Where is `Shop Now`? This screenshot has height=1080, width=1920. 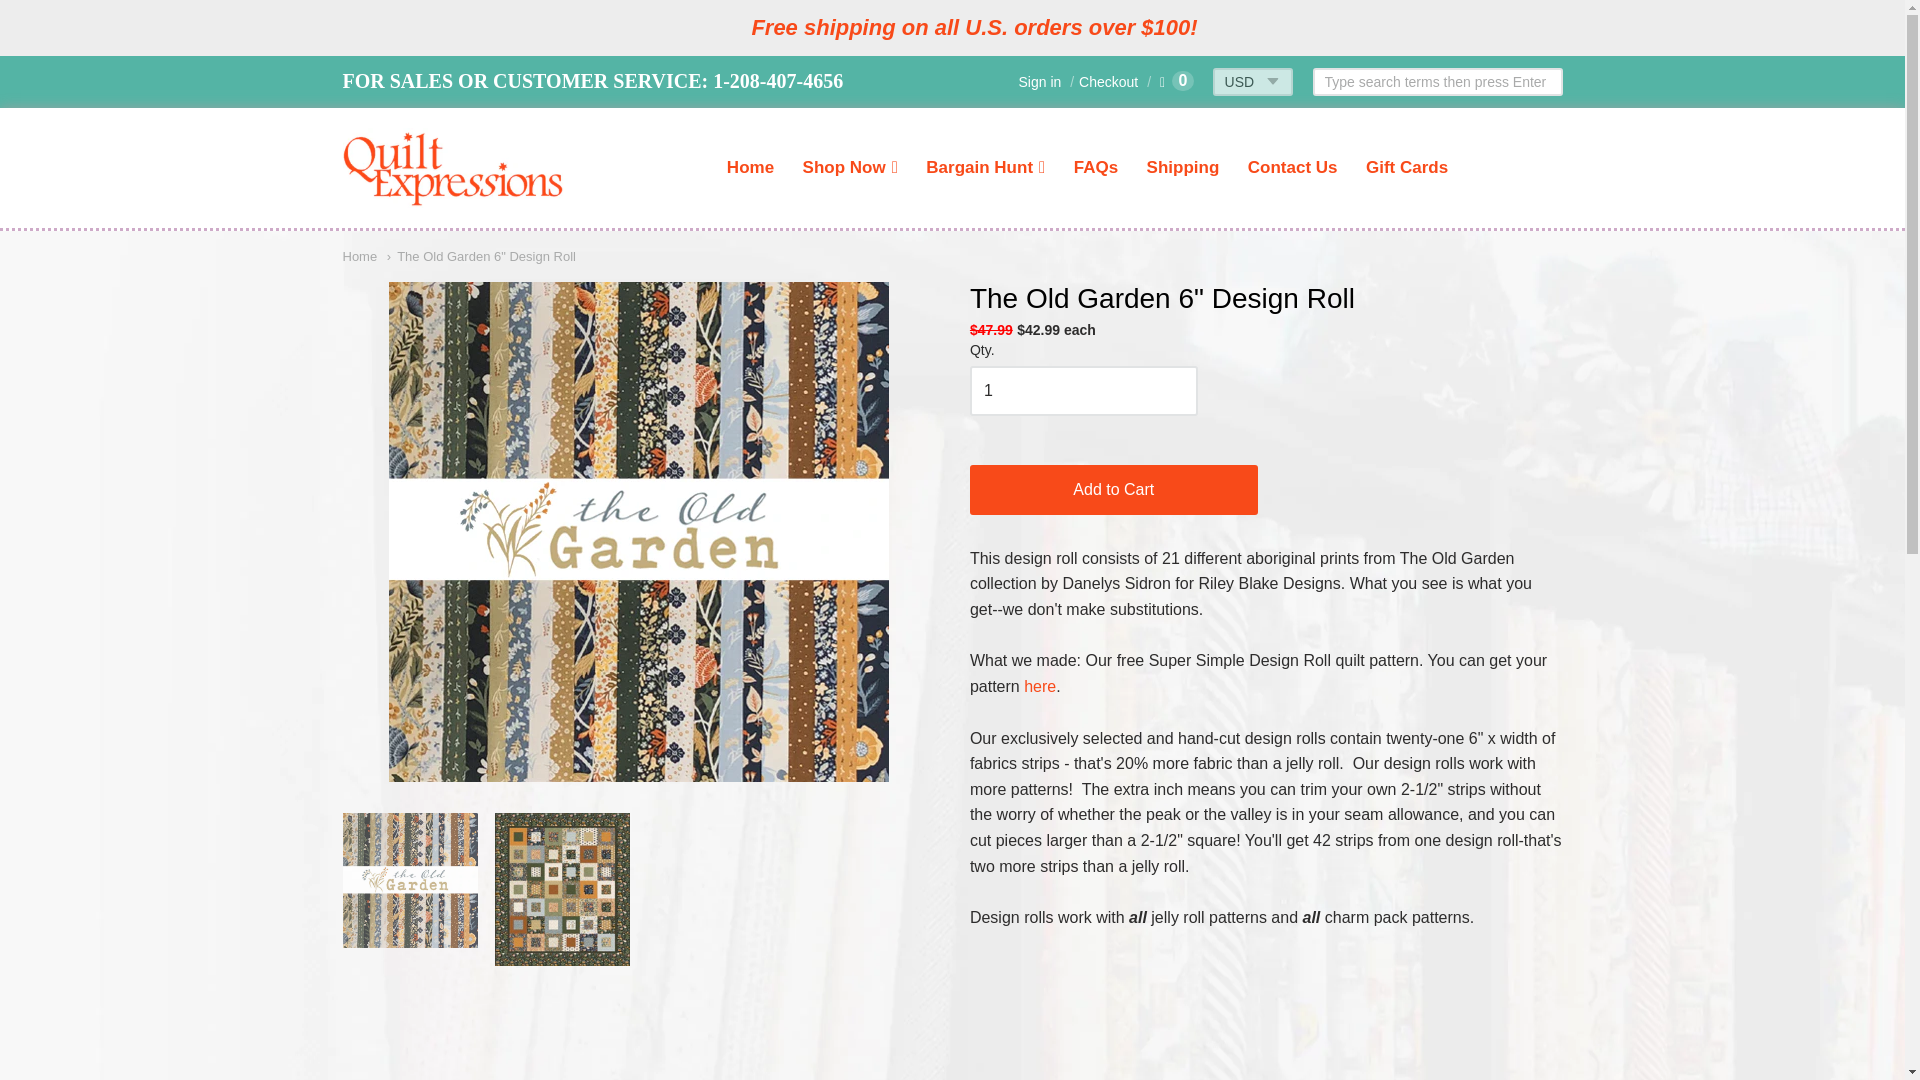 Shop Now is located at coordinates (850, 168).